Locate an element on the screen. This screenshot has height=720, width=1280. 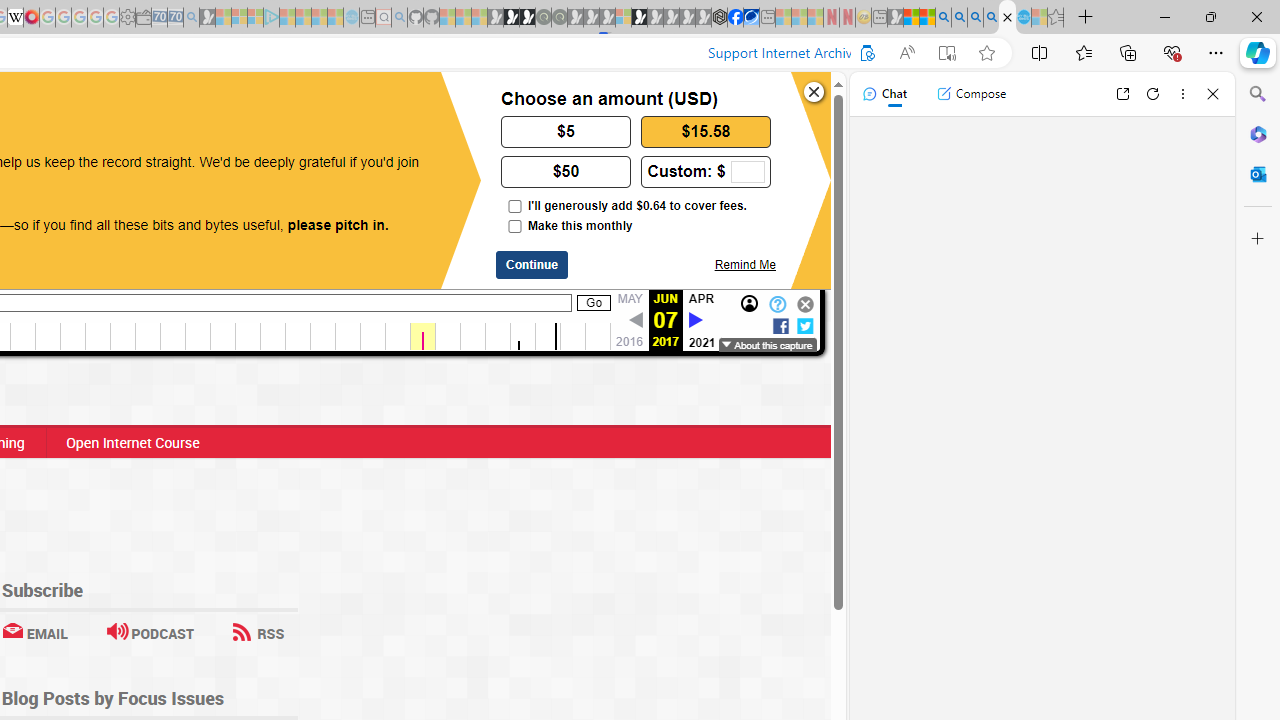
2021 is located at coordinates (702, 342).